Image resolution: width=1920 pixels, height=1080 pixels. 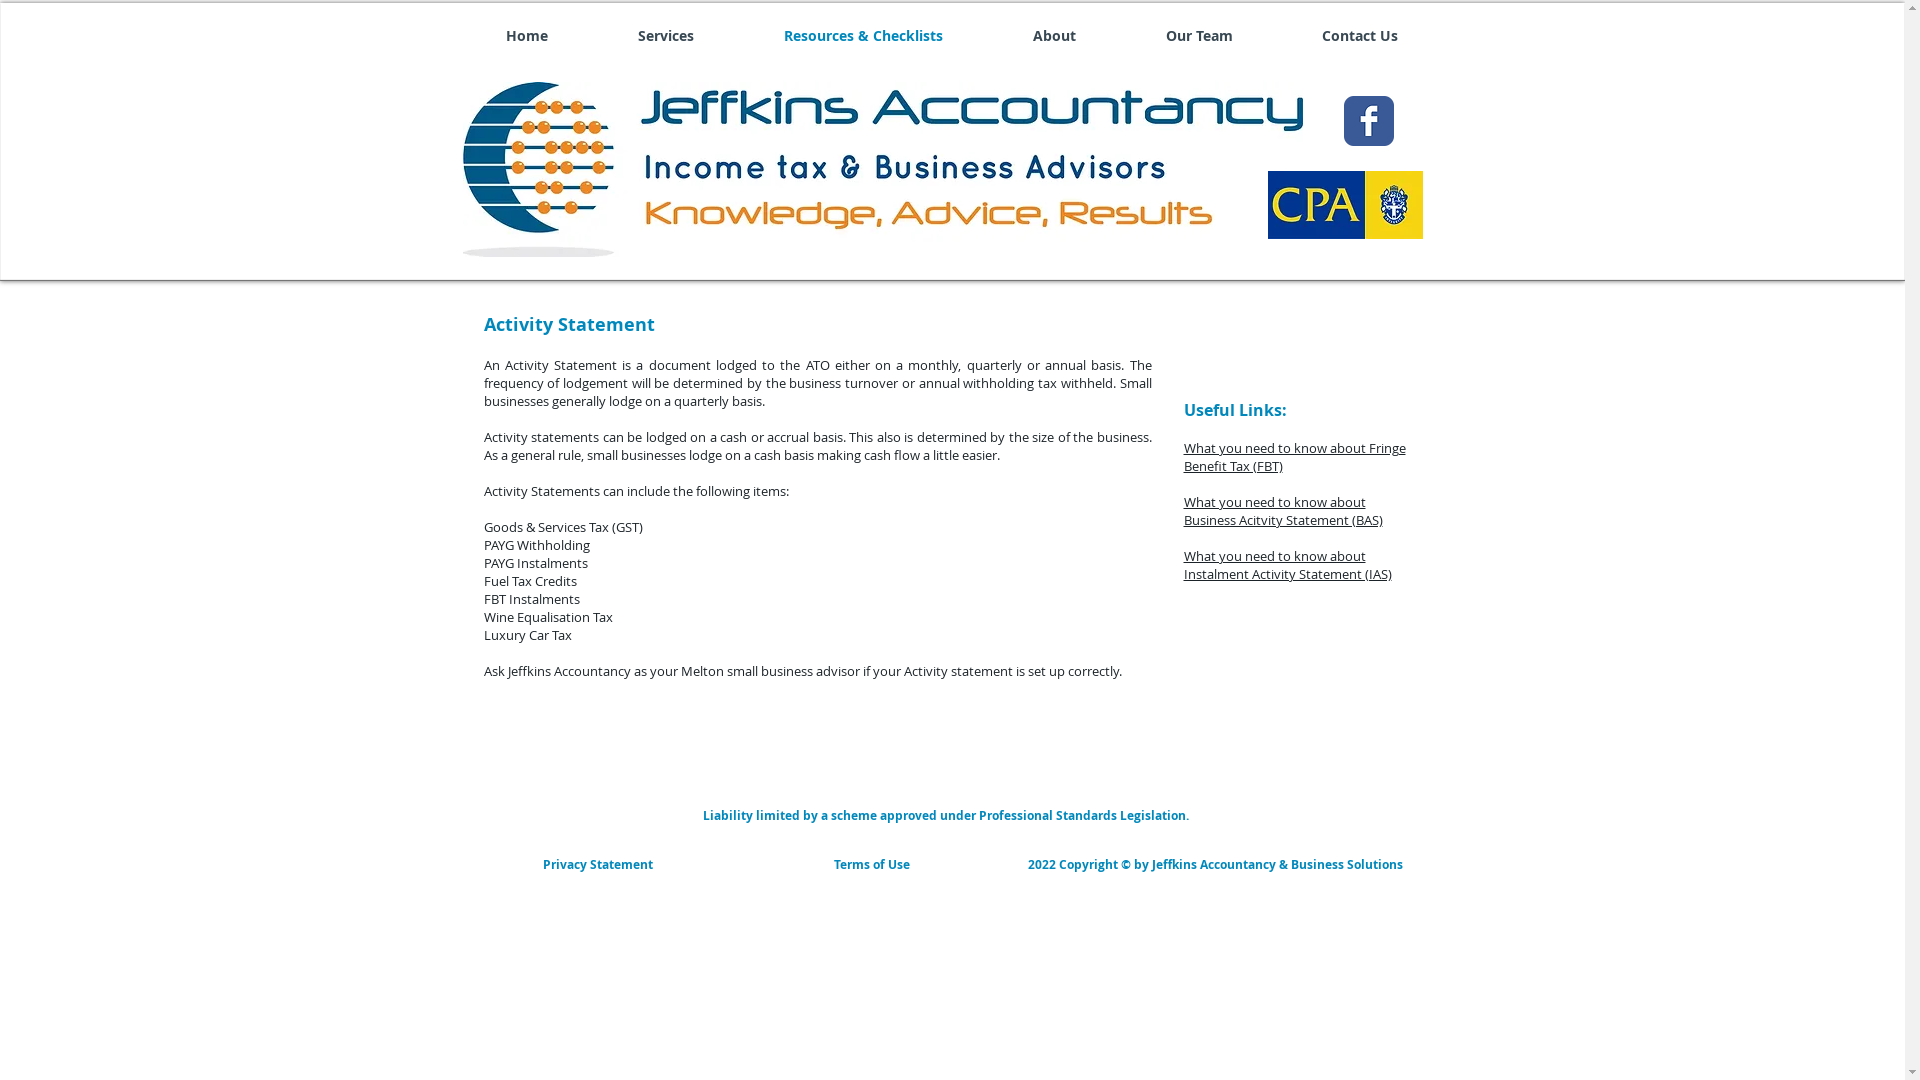 What do you see at coordinates (564, 527) in the screenshot?
I see `Goods & Services Tax (GST)` at bounding box center [564, 527].